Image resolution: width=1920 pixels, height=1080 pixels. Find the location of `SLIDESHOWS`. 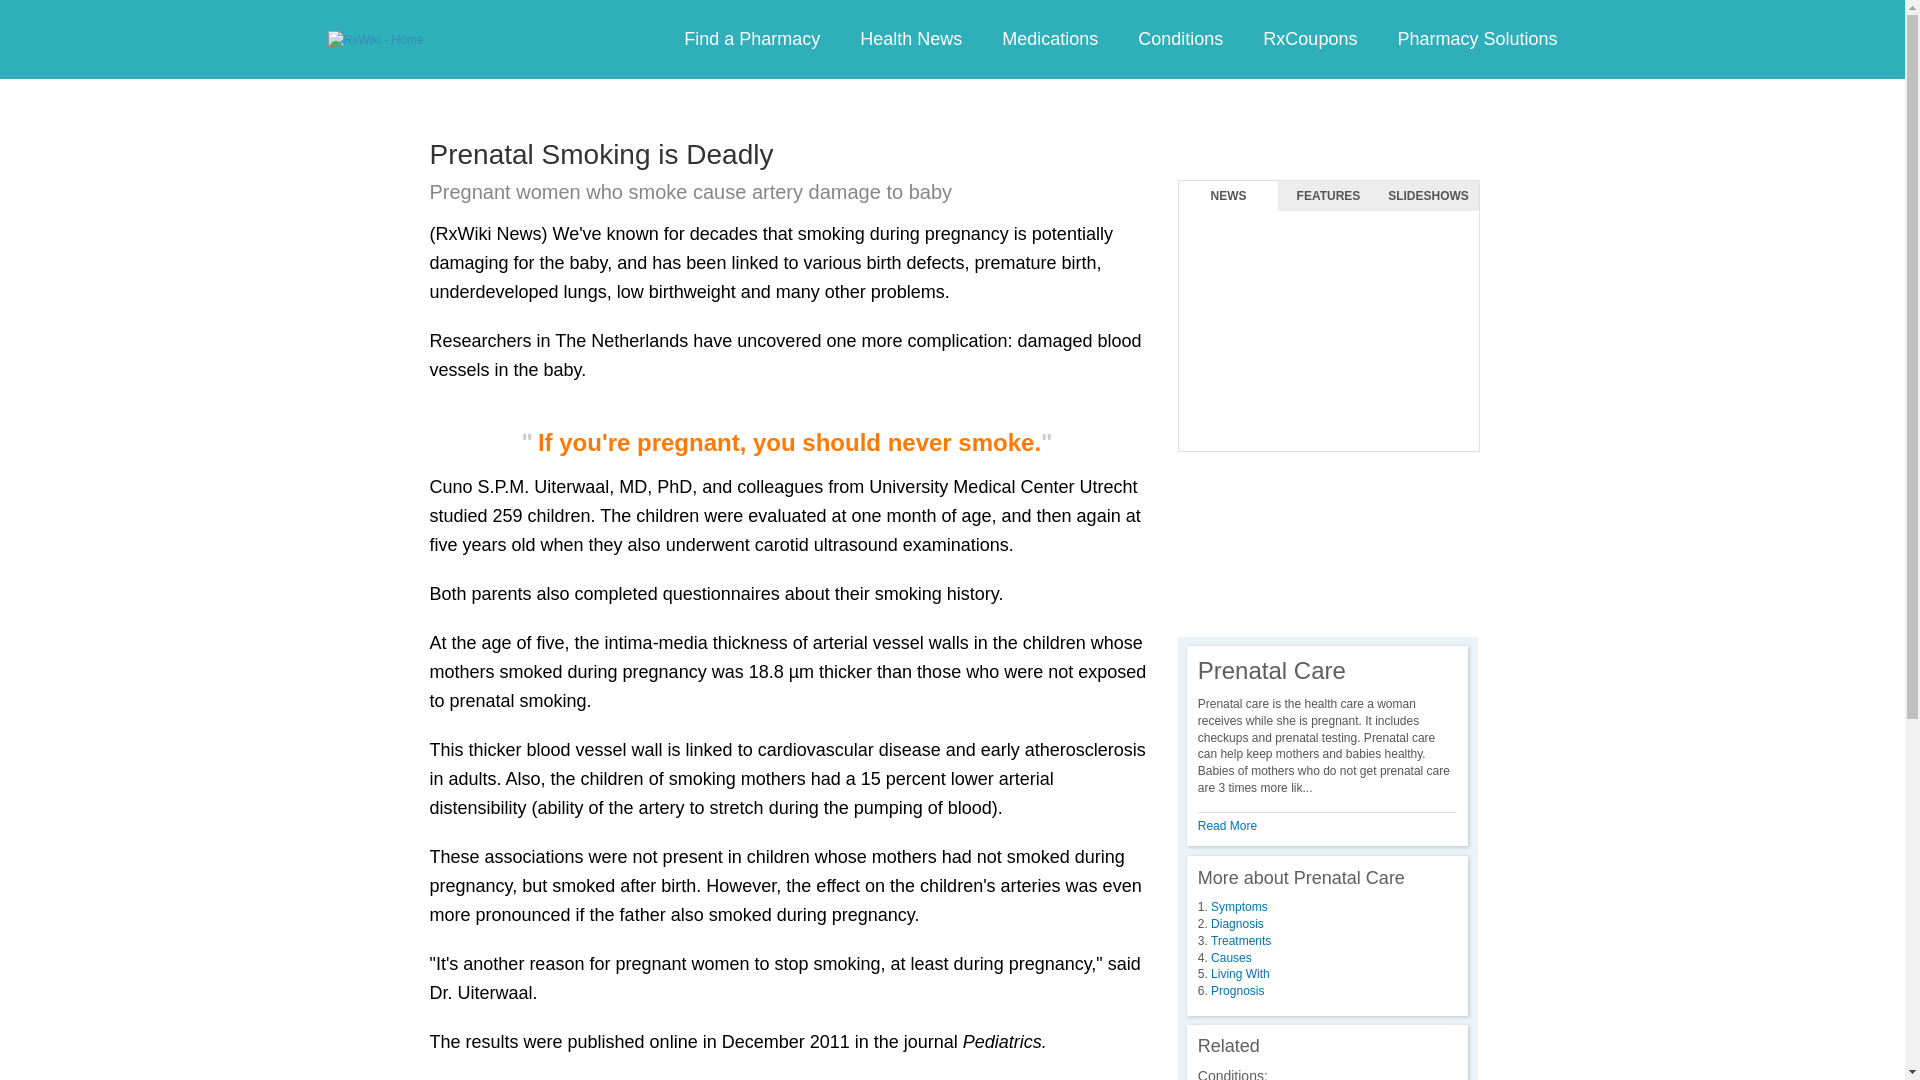

SLIDESHOWS is located at coordinates (1428, 196).